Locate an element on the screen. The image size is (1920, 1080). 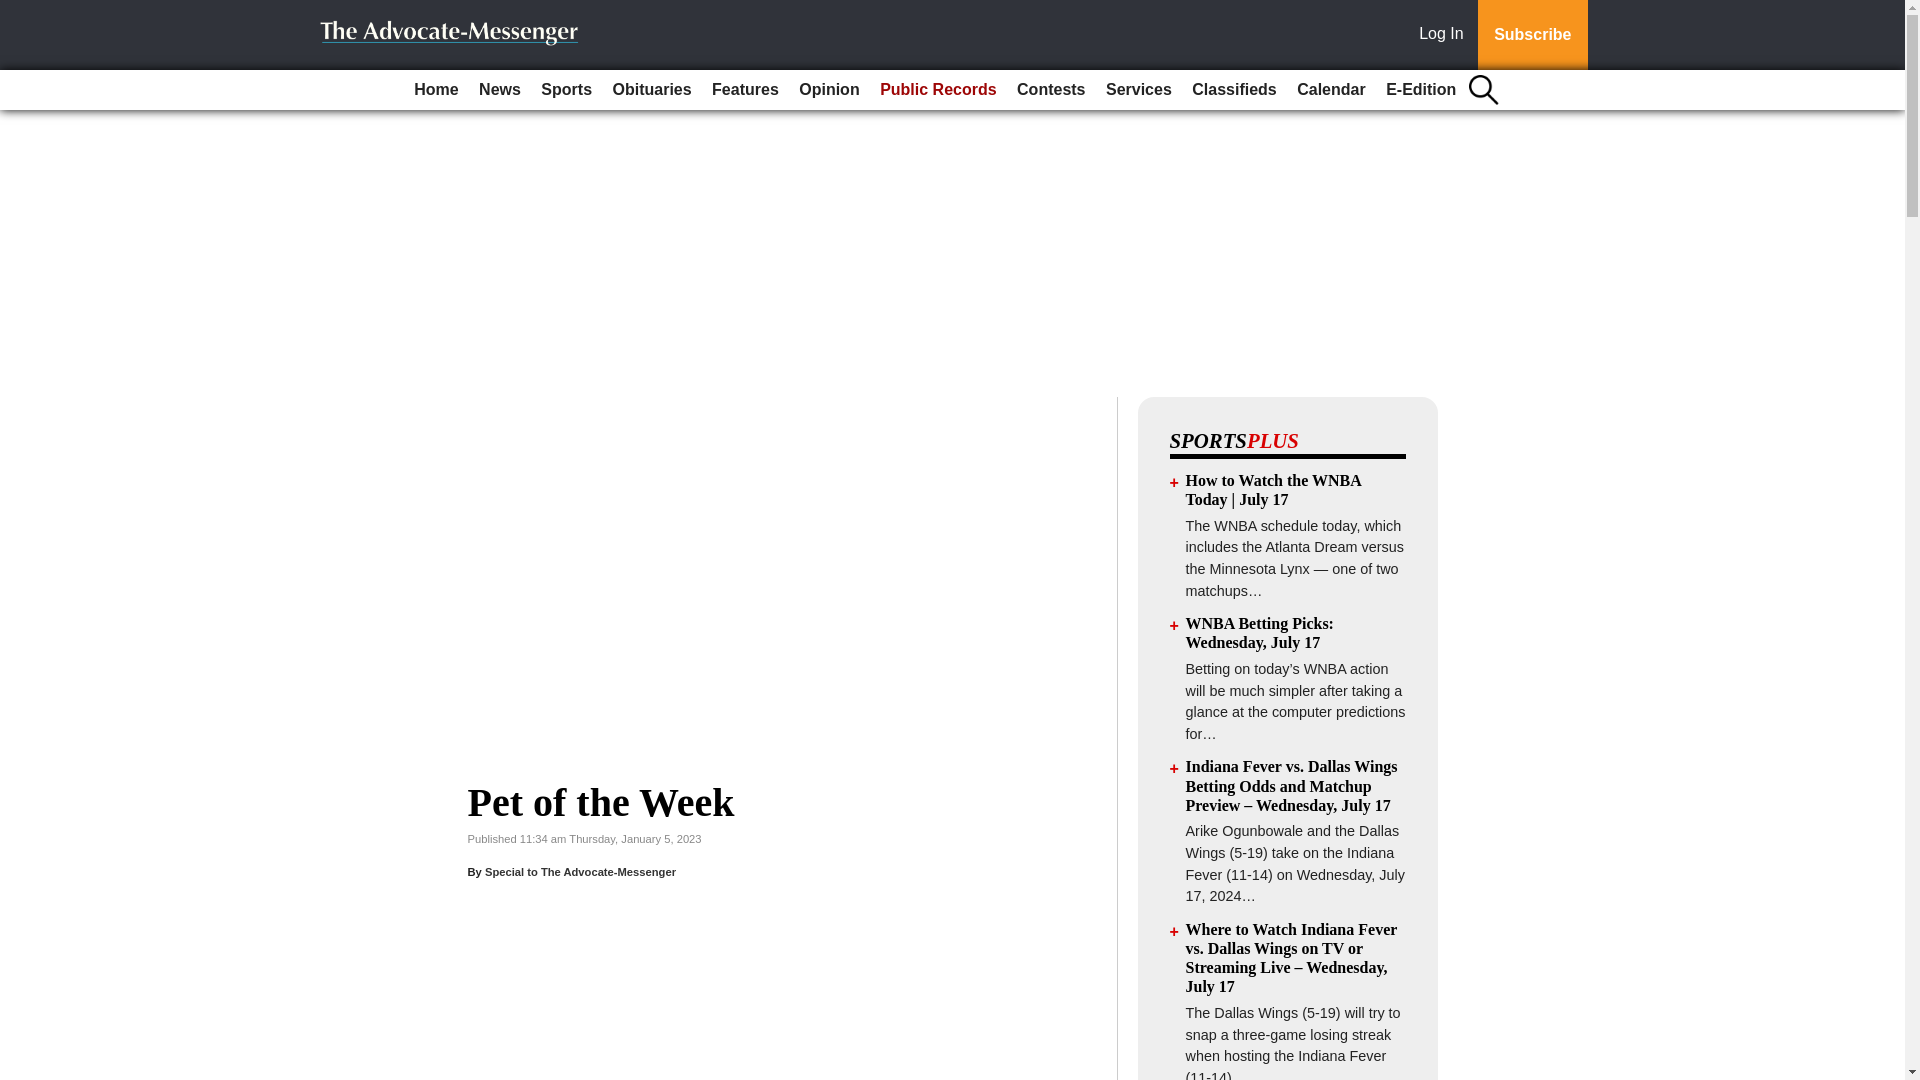
Classifieds is located at coordinates (1234, 90).